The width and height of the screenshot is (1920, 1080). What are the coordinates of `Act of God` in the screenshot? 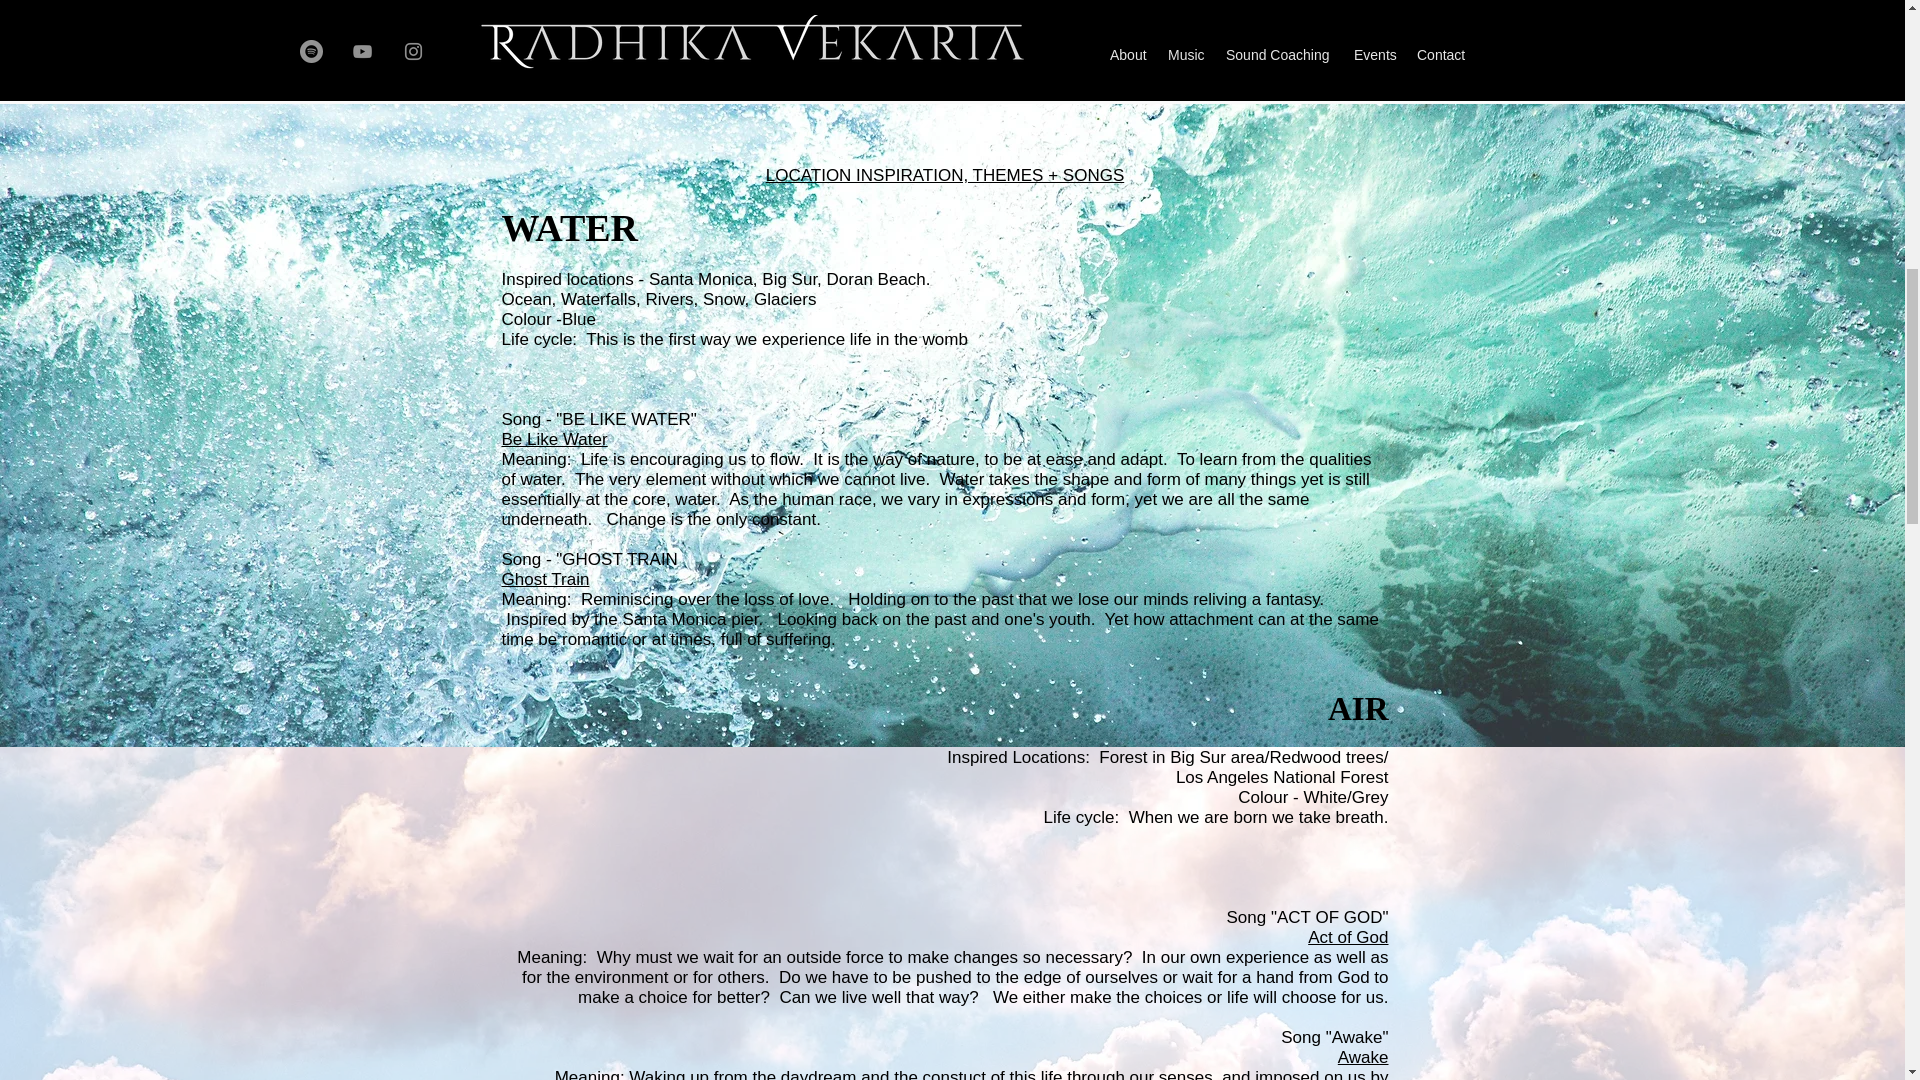 It's located at (1348, 937).